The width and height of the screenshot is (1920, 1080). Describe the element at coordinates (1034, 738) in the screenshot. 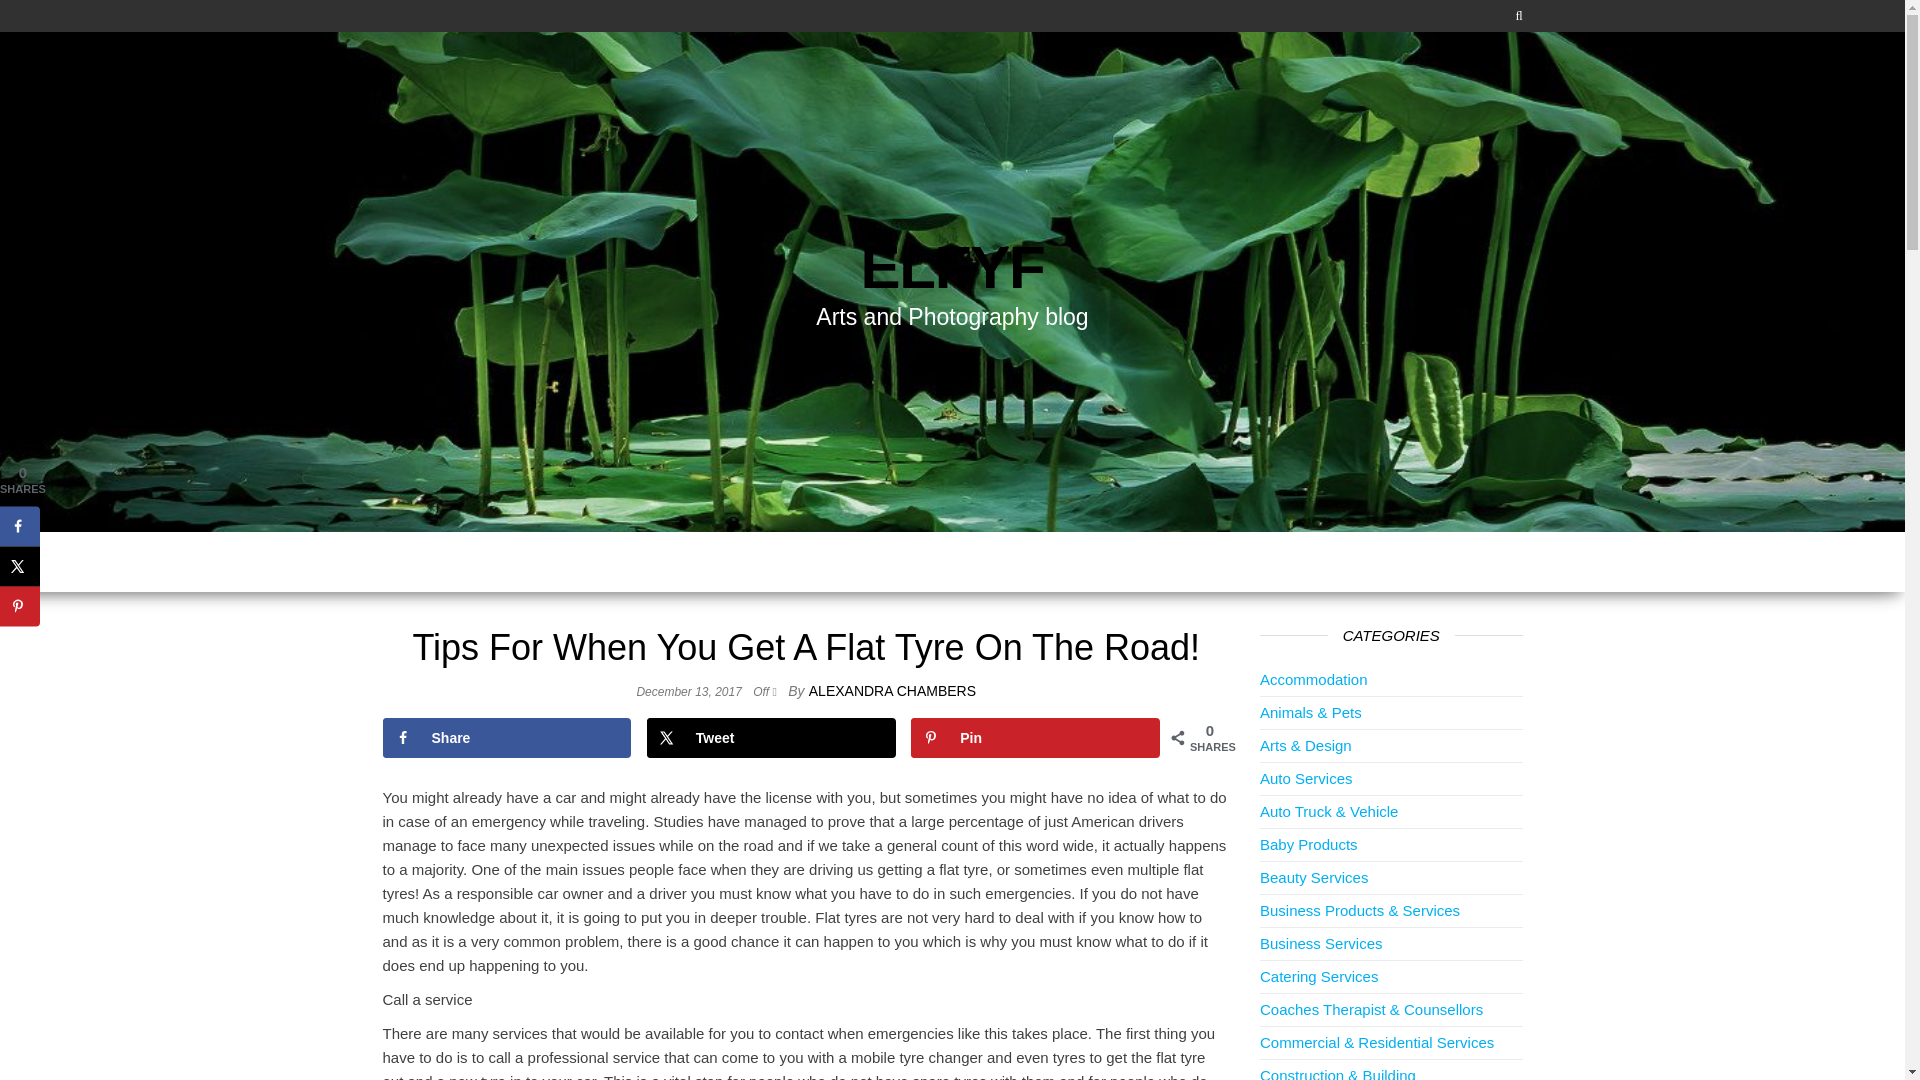

I see `Pin` at that location.